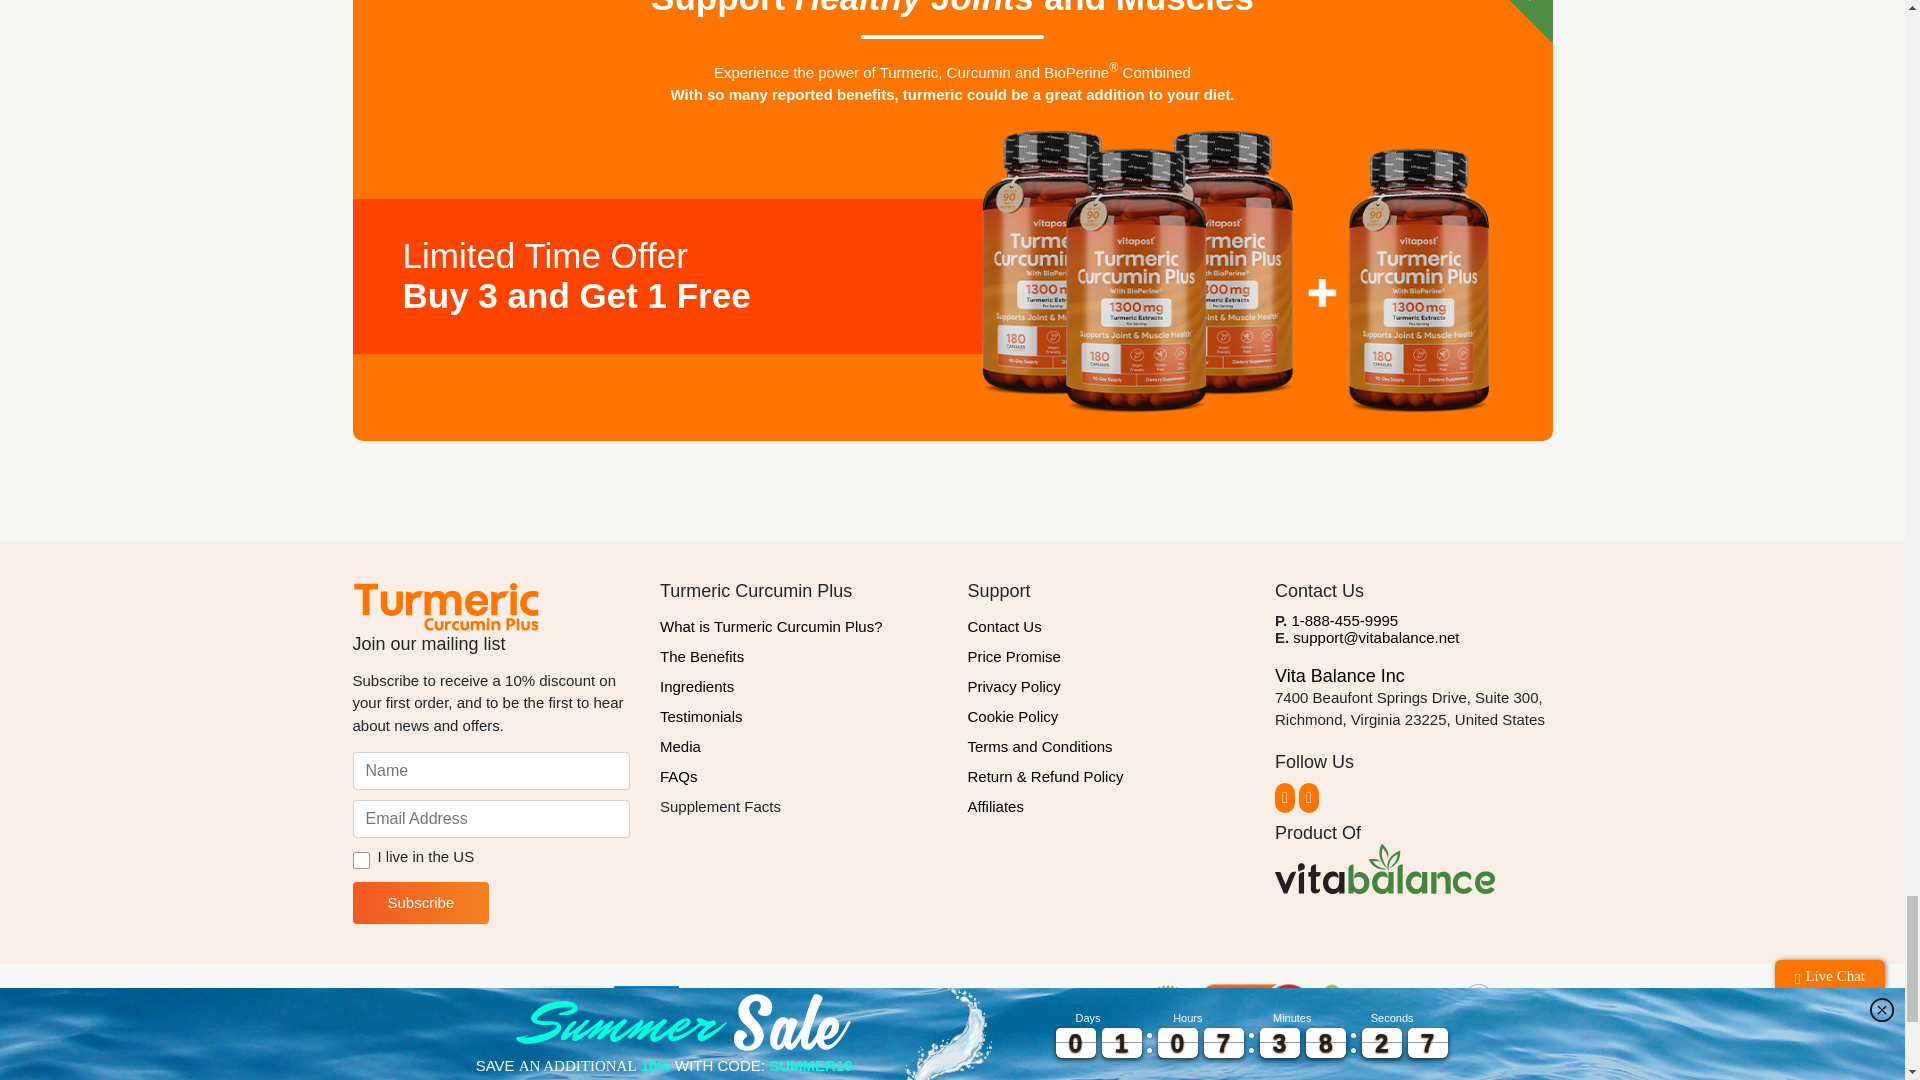 The image size is (1920, 1080). What do you see at coordinates (1106, 626) in the screenshot?
I see `Contact Us` at bounding box center [1106, 626].